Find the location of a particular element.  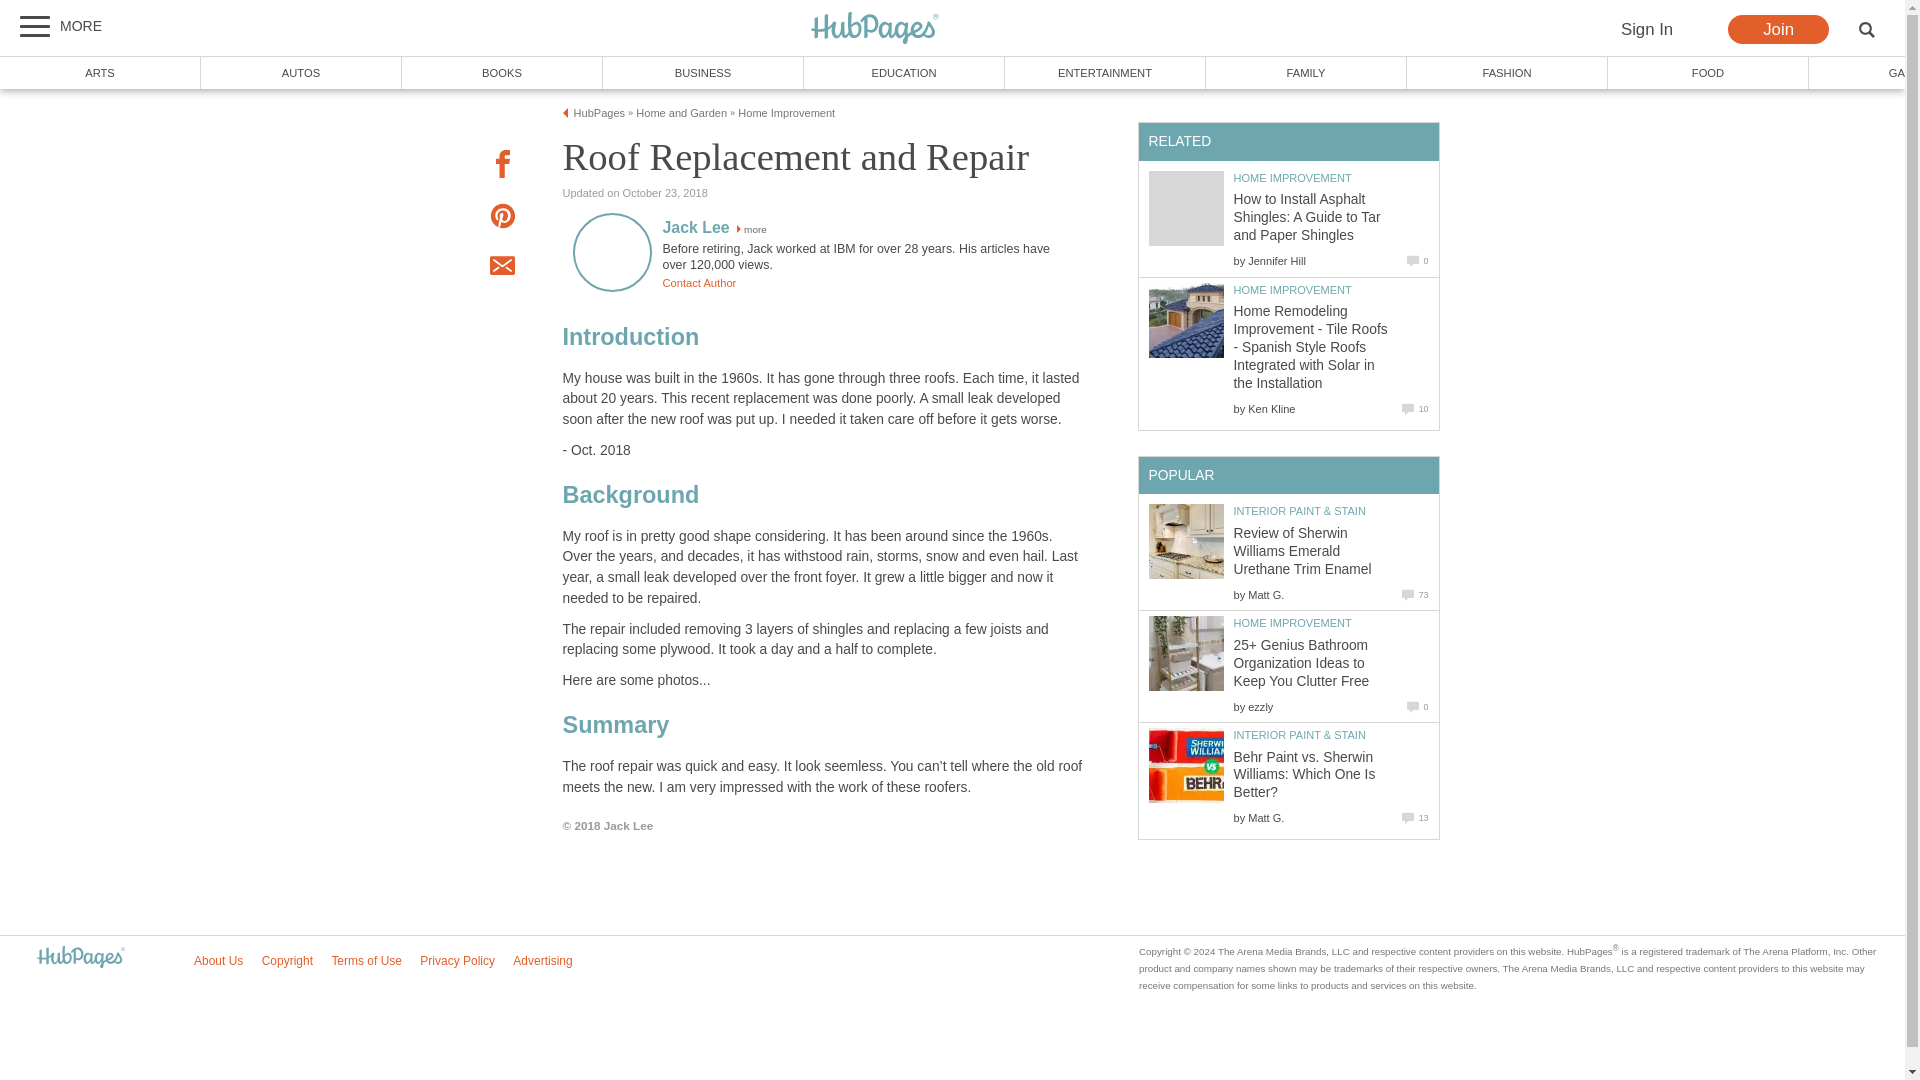

HOME IMPROVEMENT is located at coordinates (1292, 290).